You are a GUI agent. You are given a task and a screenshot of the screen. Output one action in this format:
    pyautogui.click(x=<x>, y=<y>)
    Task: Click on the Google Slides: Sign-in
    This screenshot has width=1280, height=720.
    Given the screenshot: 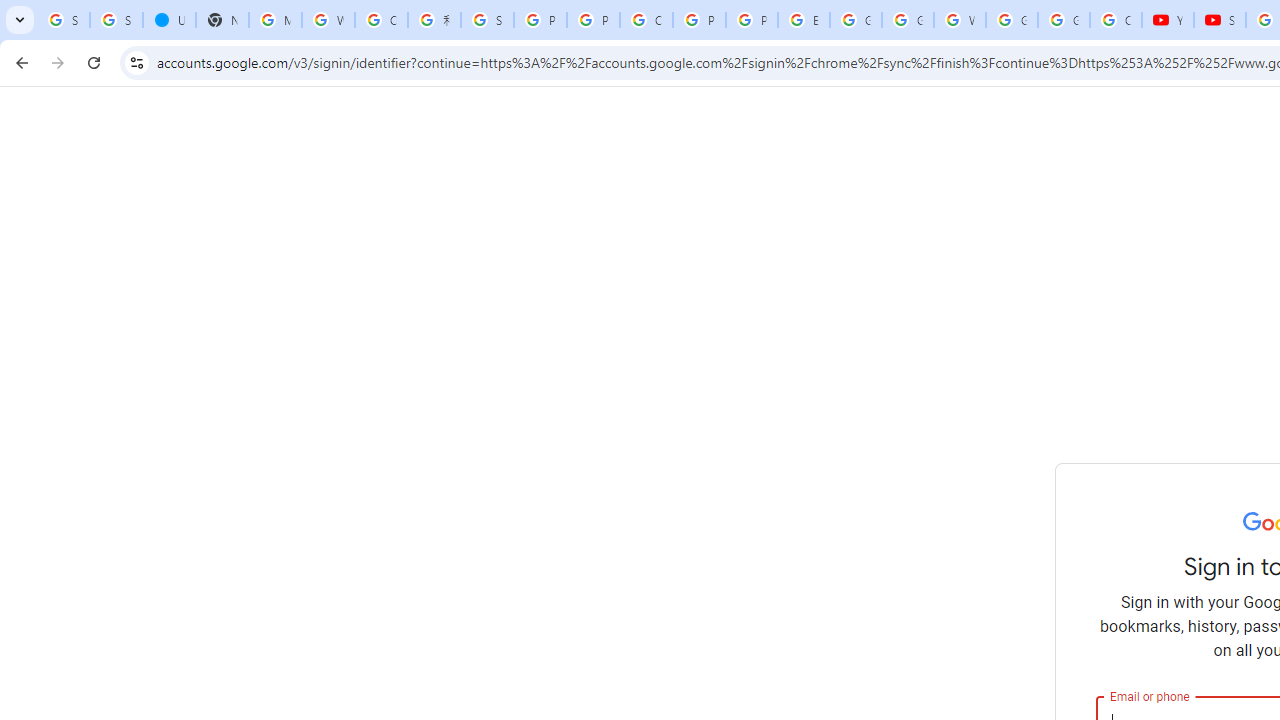 What is the action you would take?
    pyautogui.click(x=855, y=20)
    